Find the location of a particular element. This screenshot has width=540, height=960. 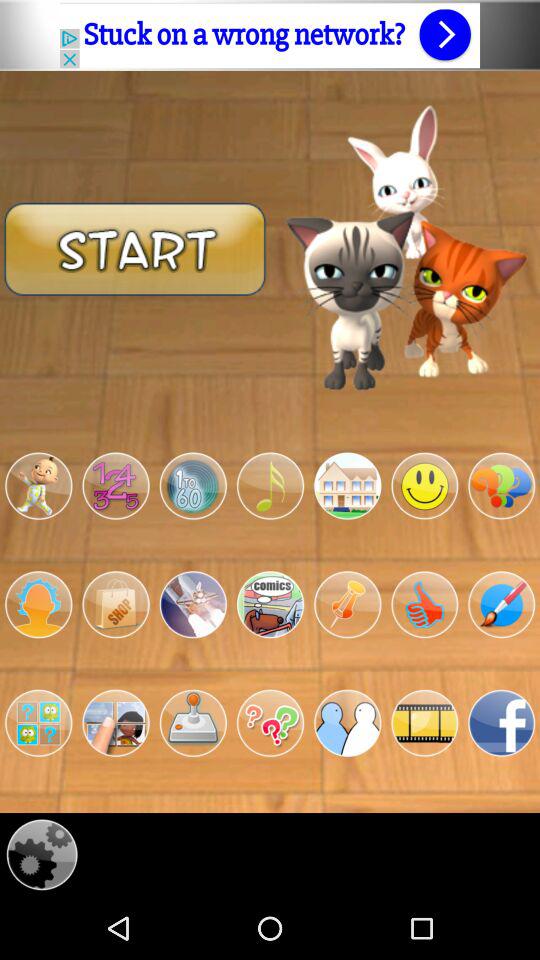

choose numbers is located at coordinates (116, 486).